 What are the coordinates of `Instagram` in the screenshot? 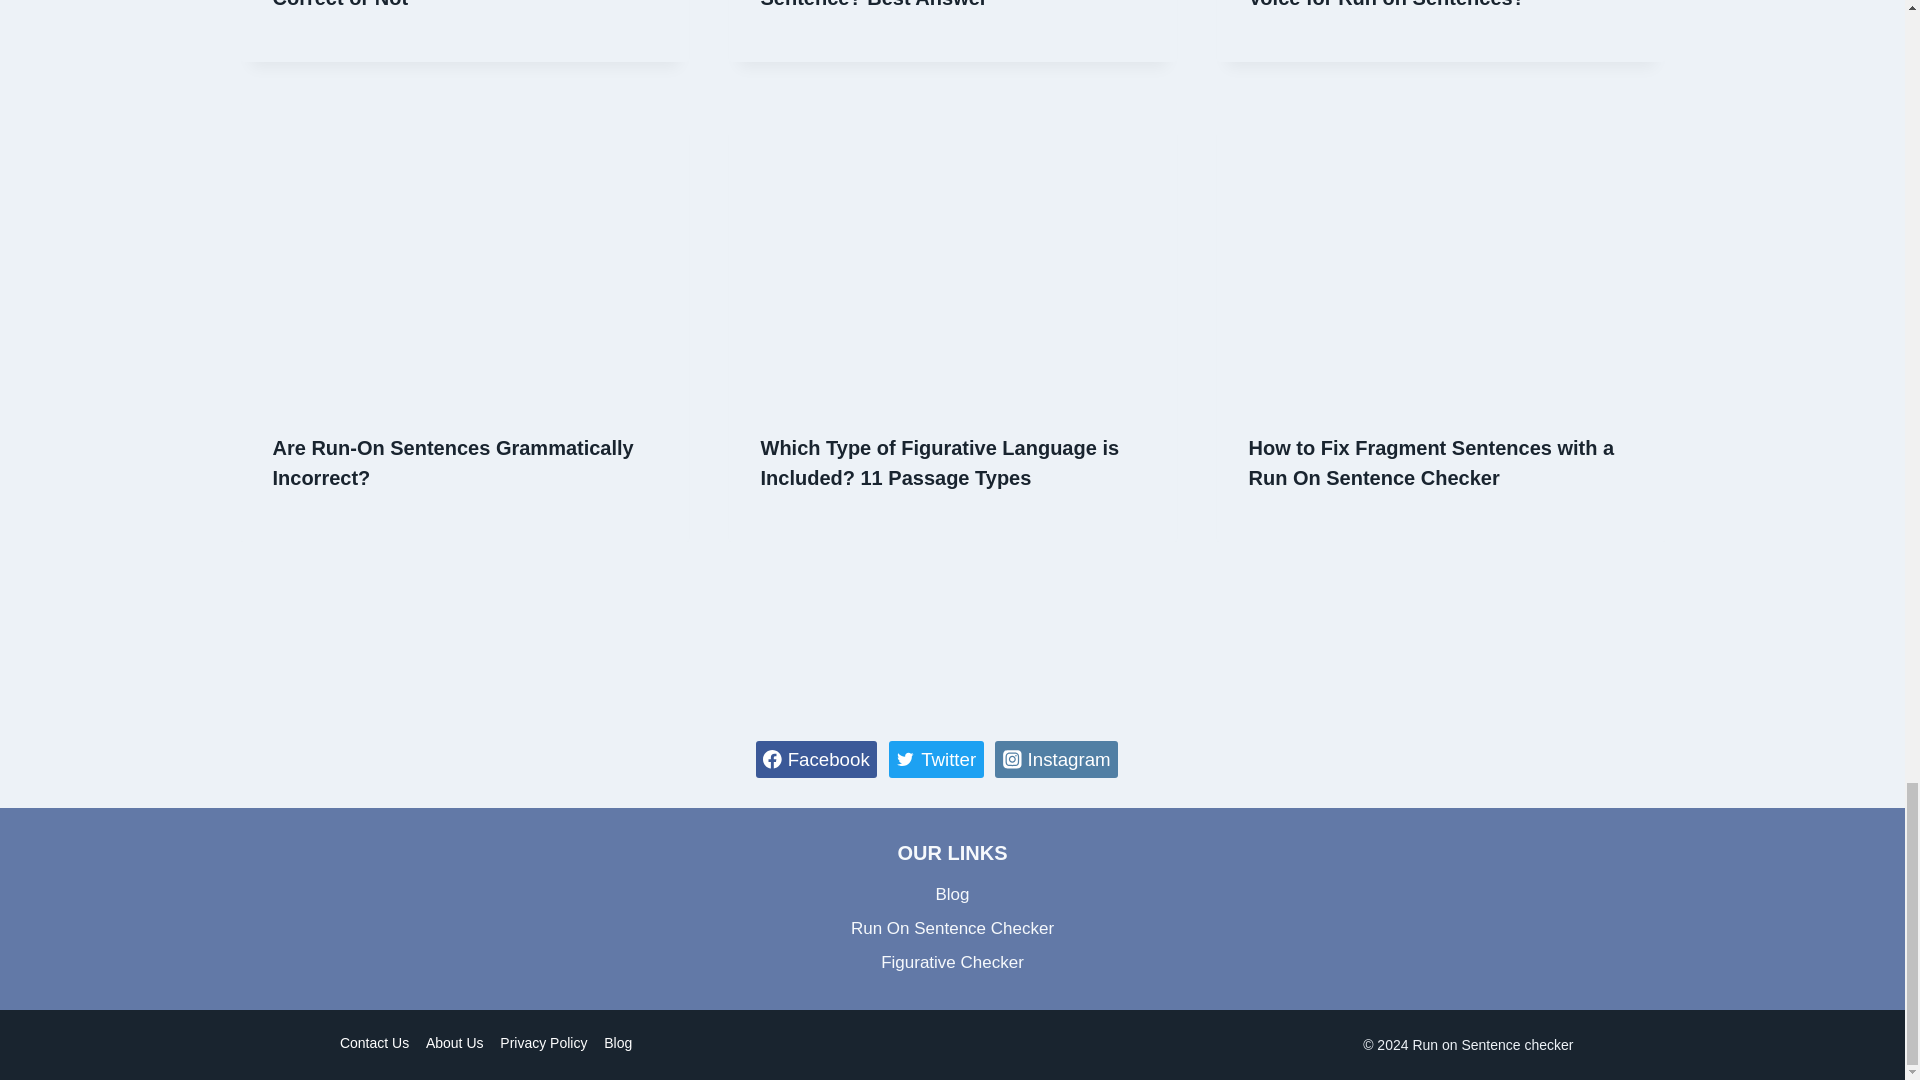 It's located at (1056, 758).